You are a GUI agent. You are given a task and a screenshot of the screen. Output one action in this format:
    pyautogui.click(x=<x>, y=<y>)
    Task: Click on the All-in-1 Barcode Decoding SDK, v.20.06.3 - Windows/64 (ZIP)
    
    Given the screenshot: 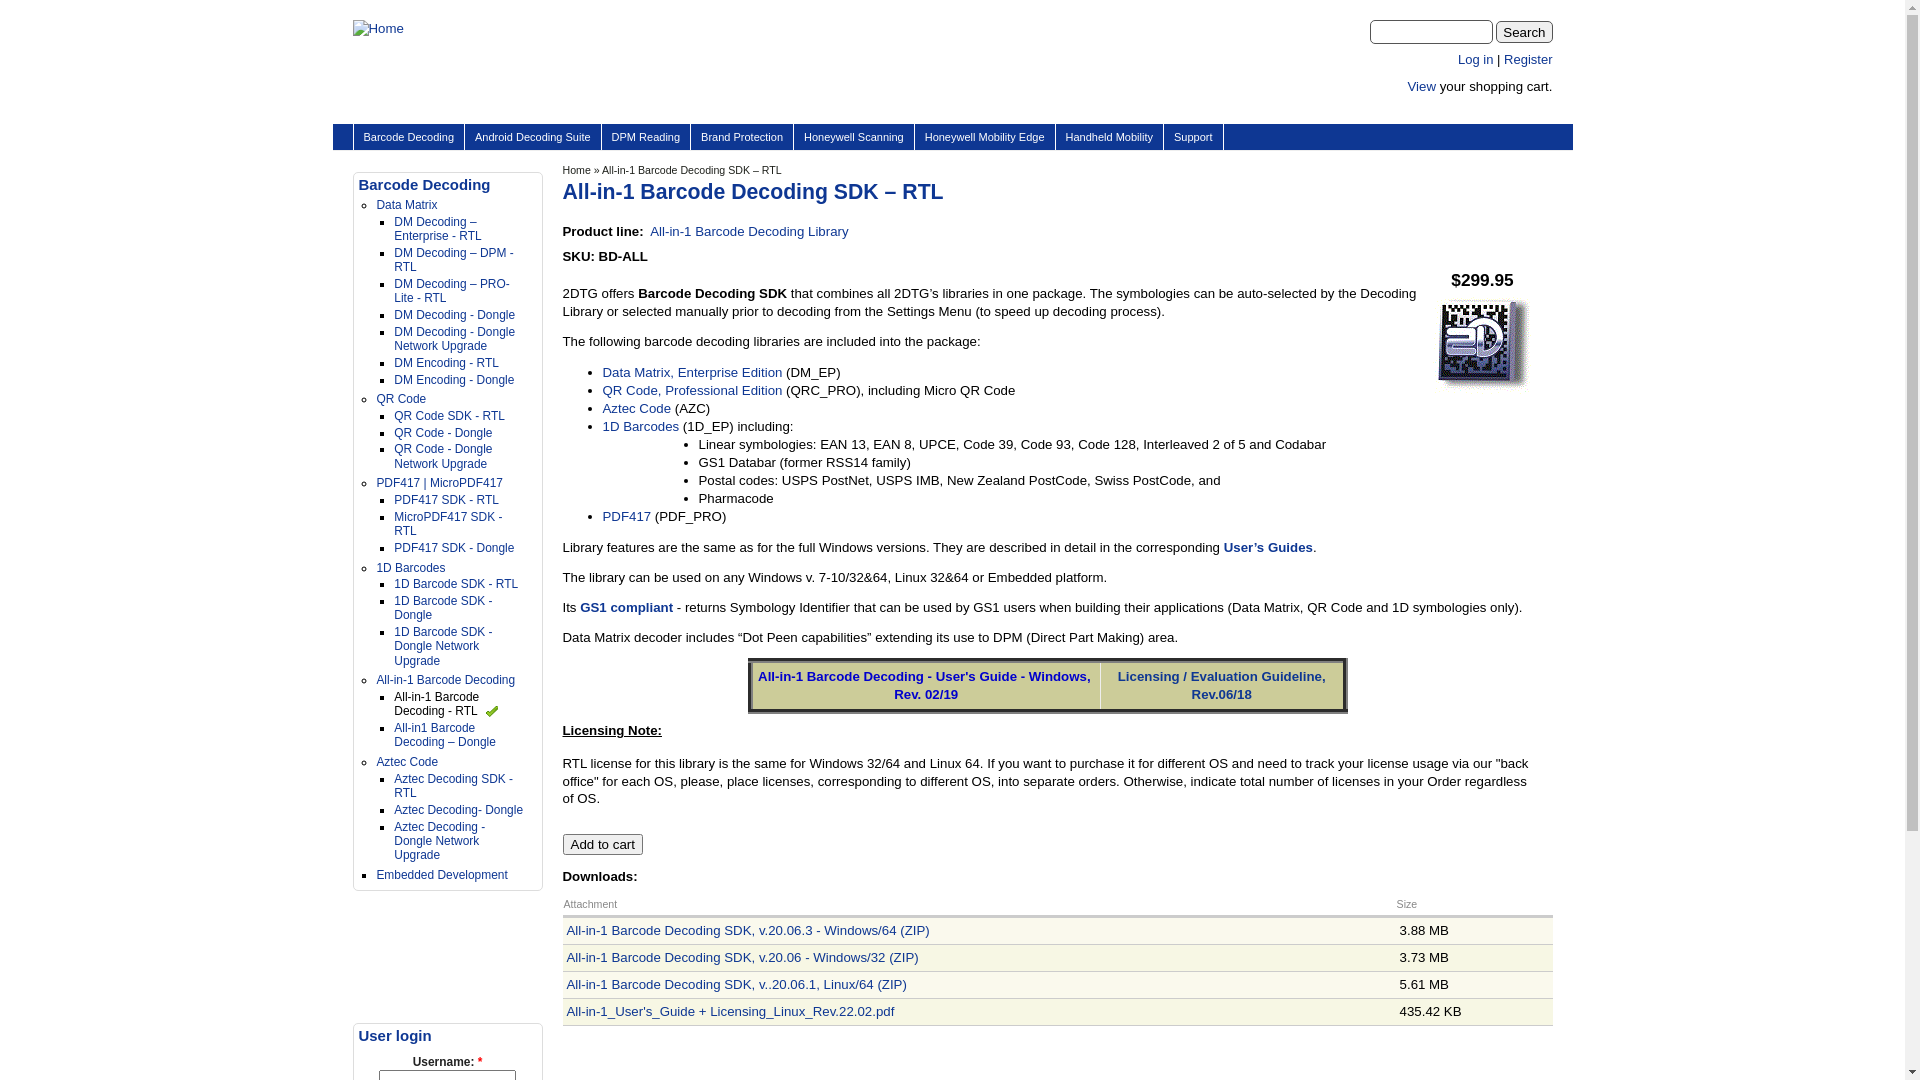 What is the action you would take?
    pyautogui.click(x=748, y=930)
    